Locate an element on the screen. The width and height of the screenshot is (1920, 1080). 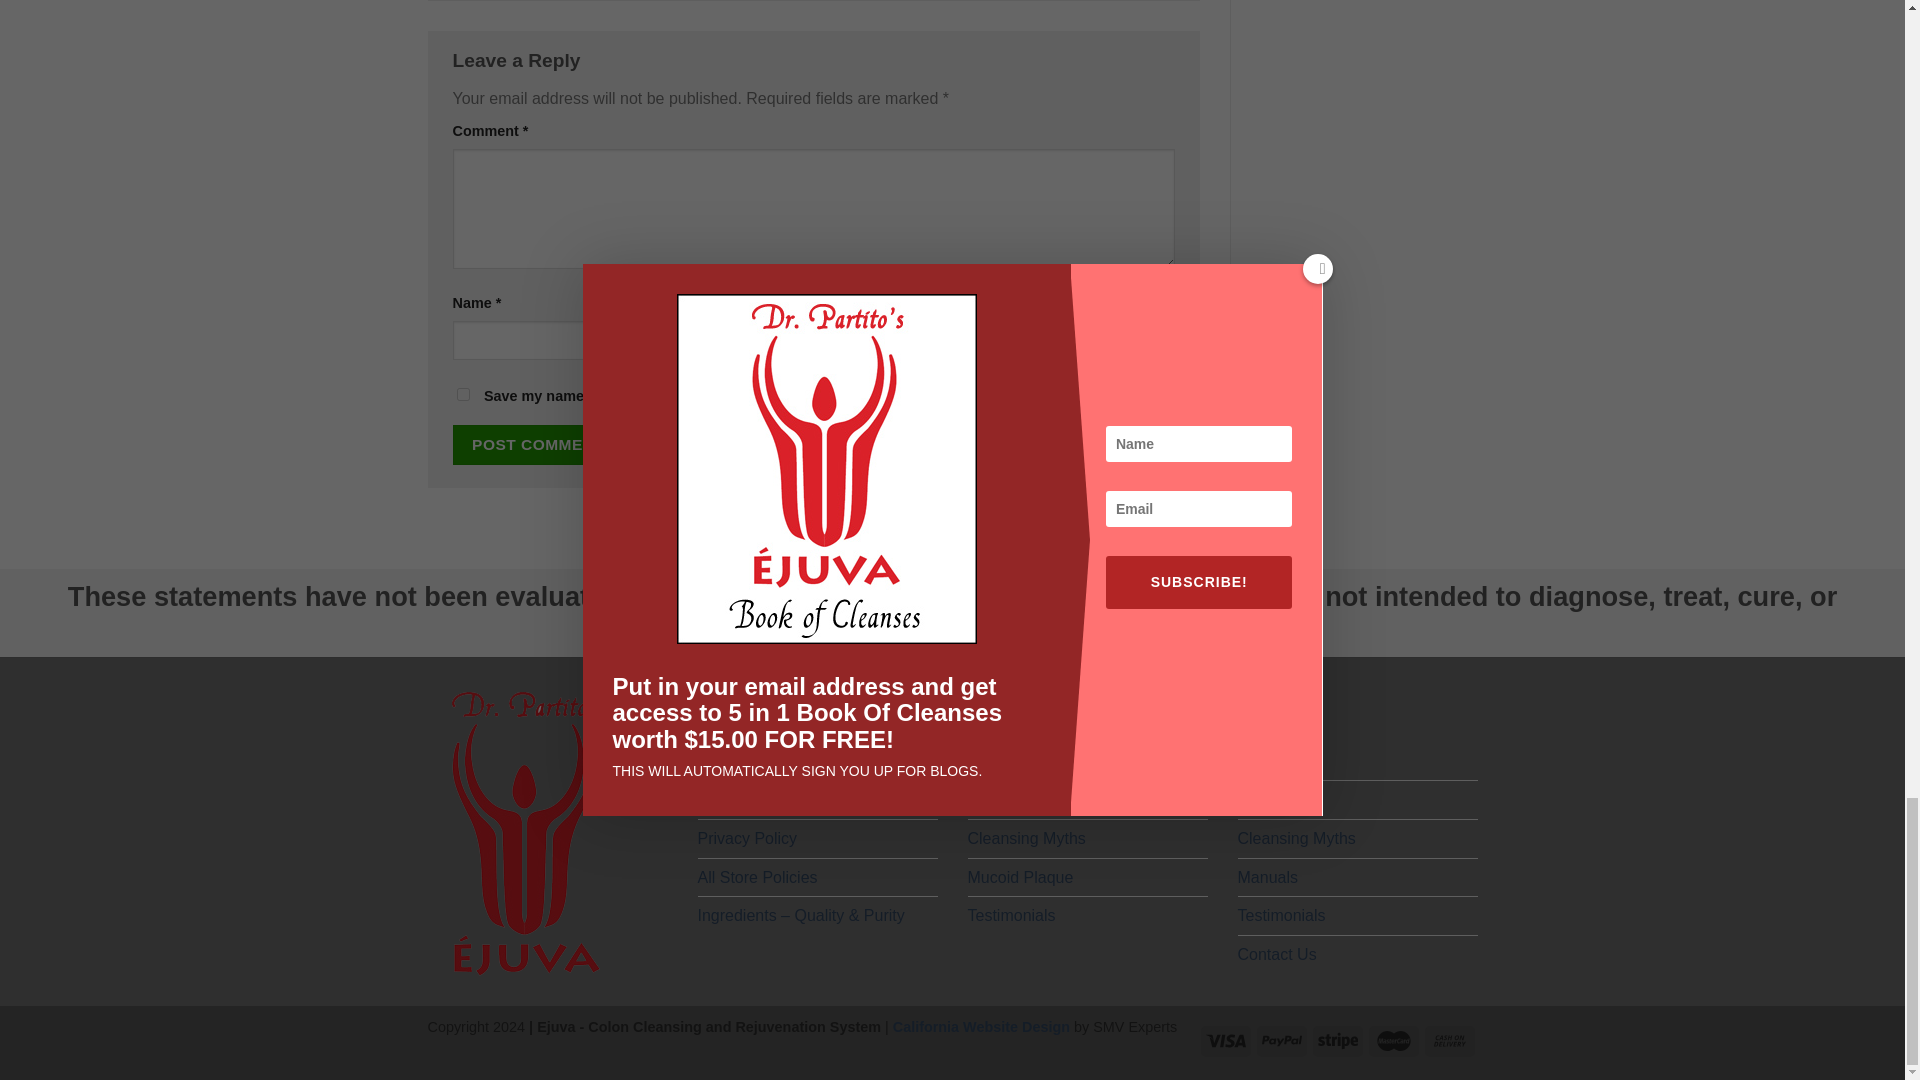
yes is located at coordinates (462, 394).